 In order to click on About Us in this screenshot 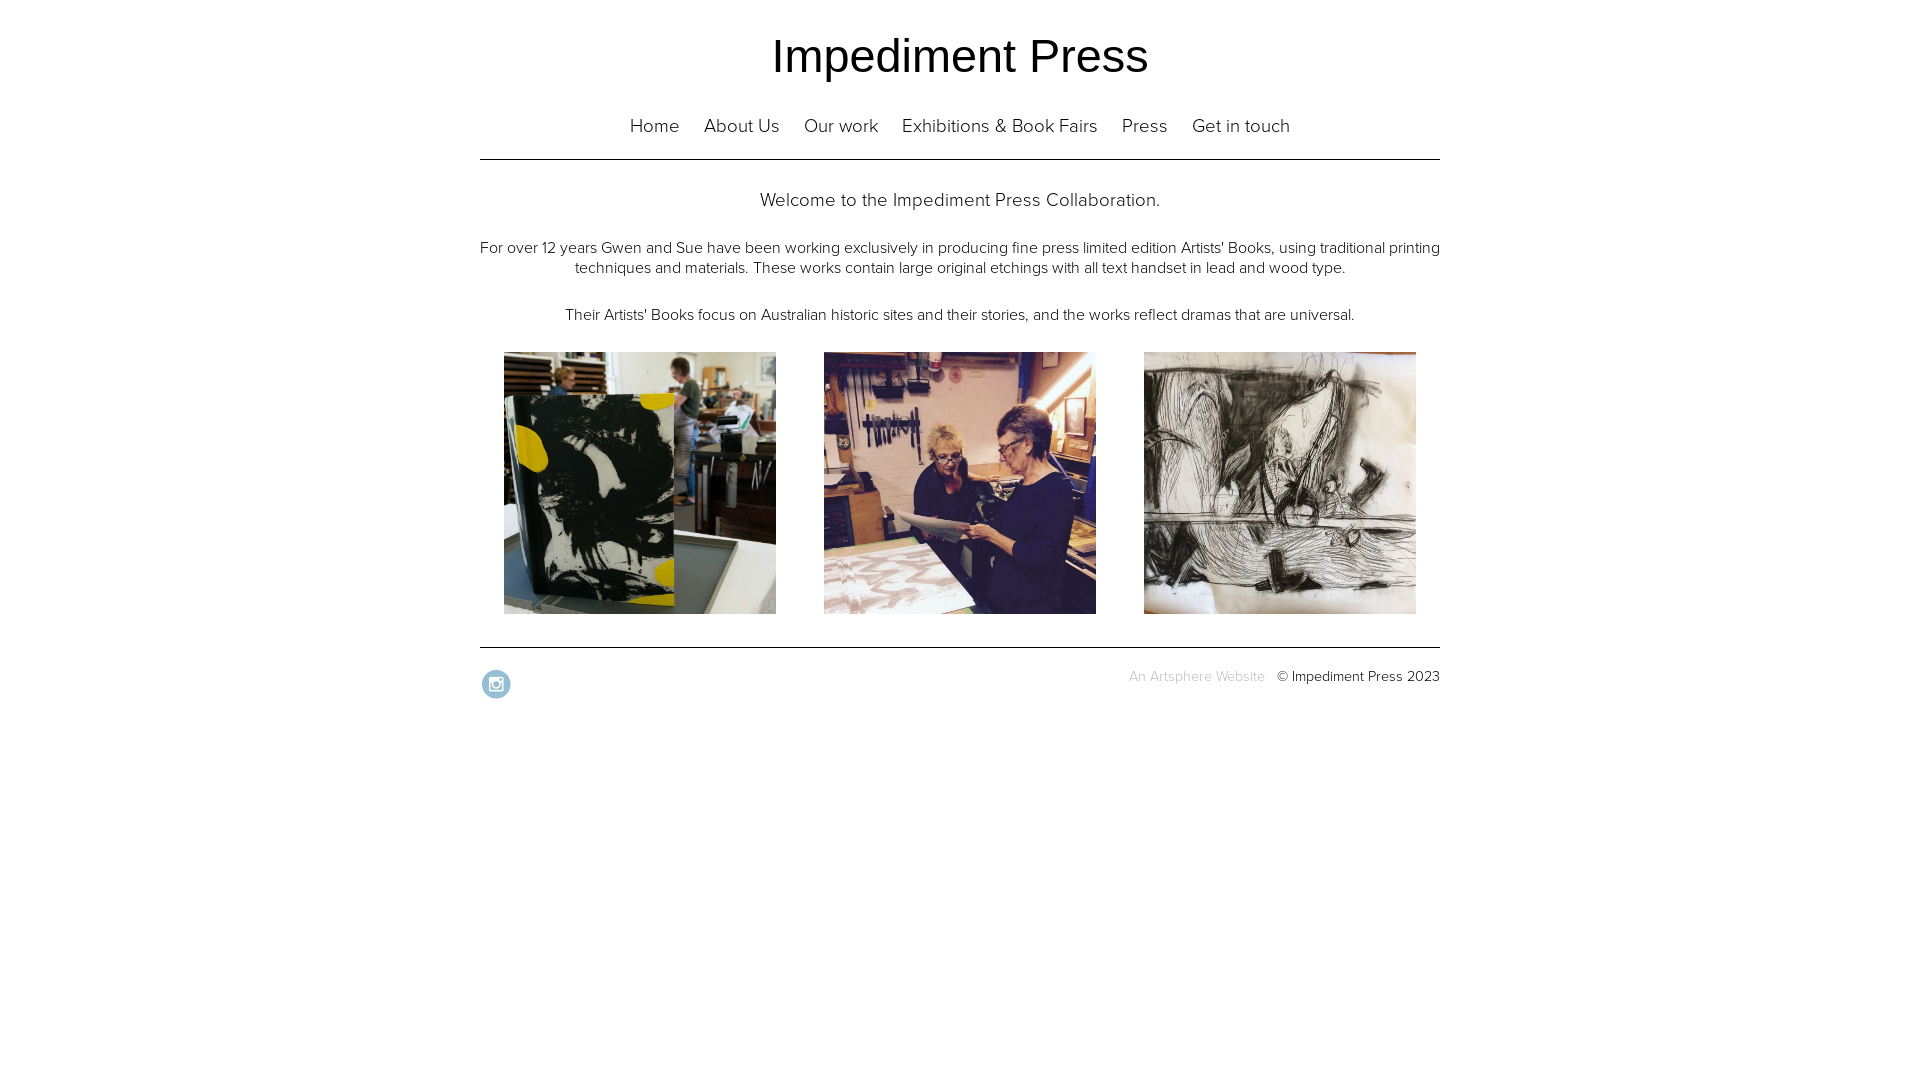, I will do `click(960, 610)`.